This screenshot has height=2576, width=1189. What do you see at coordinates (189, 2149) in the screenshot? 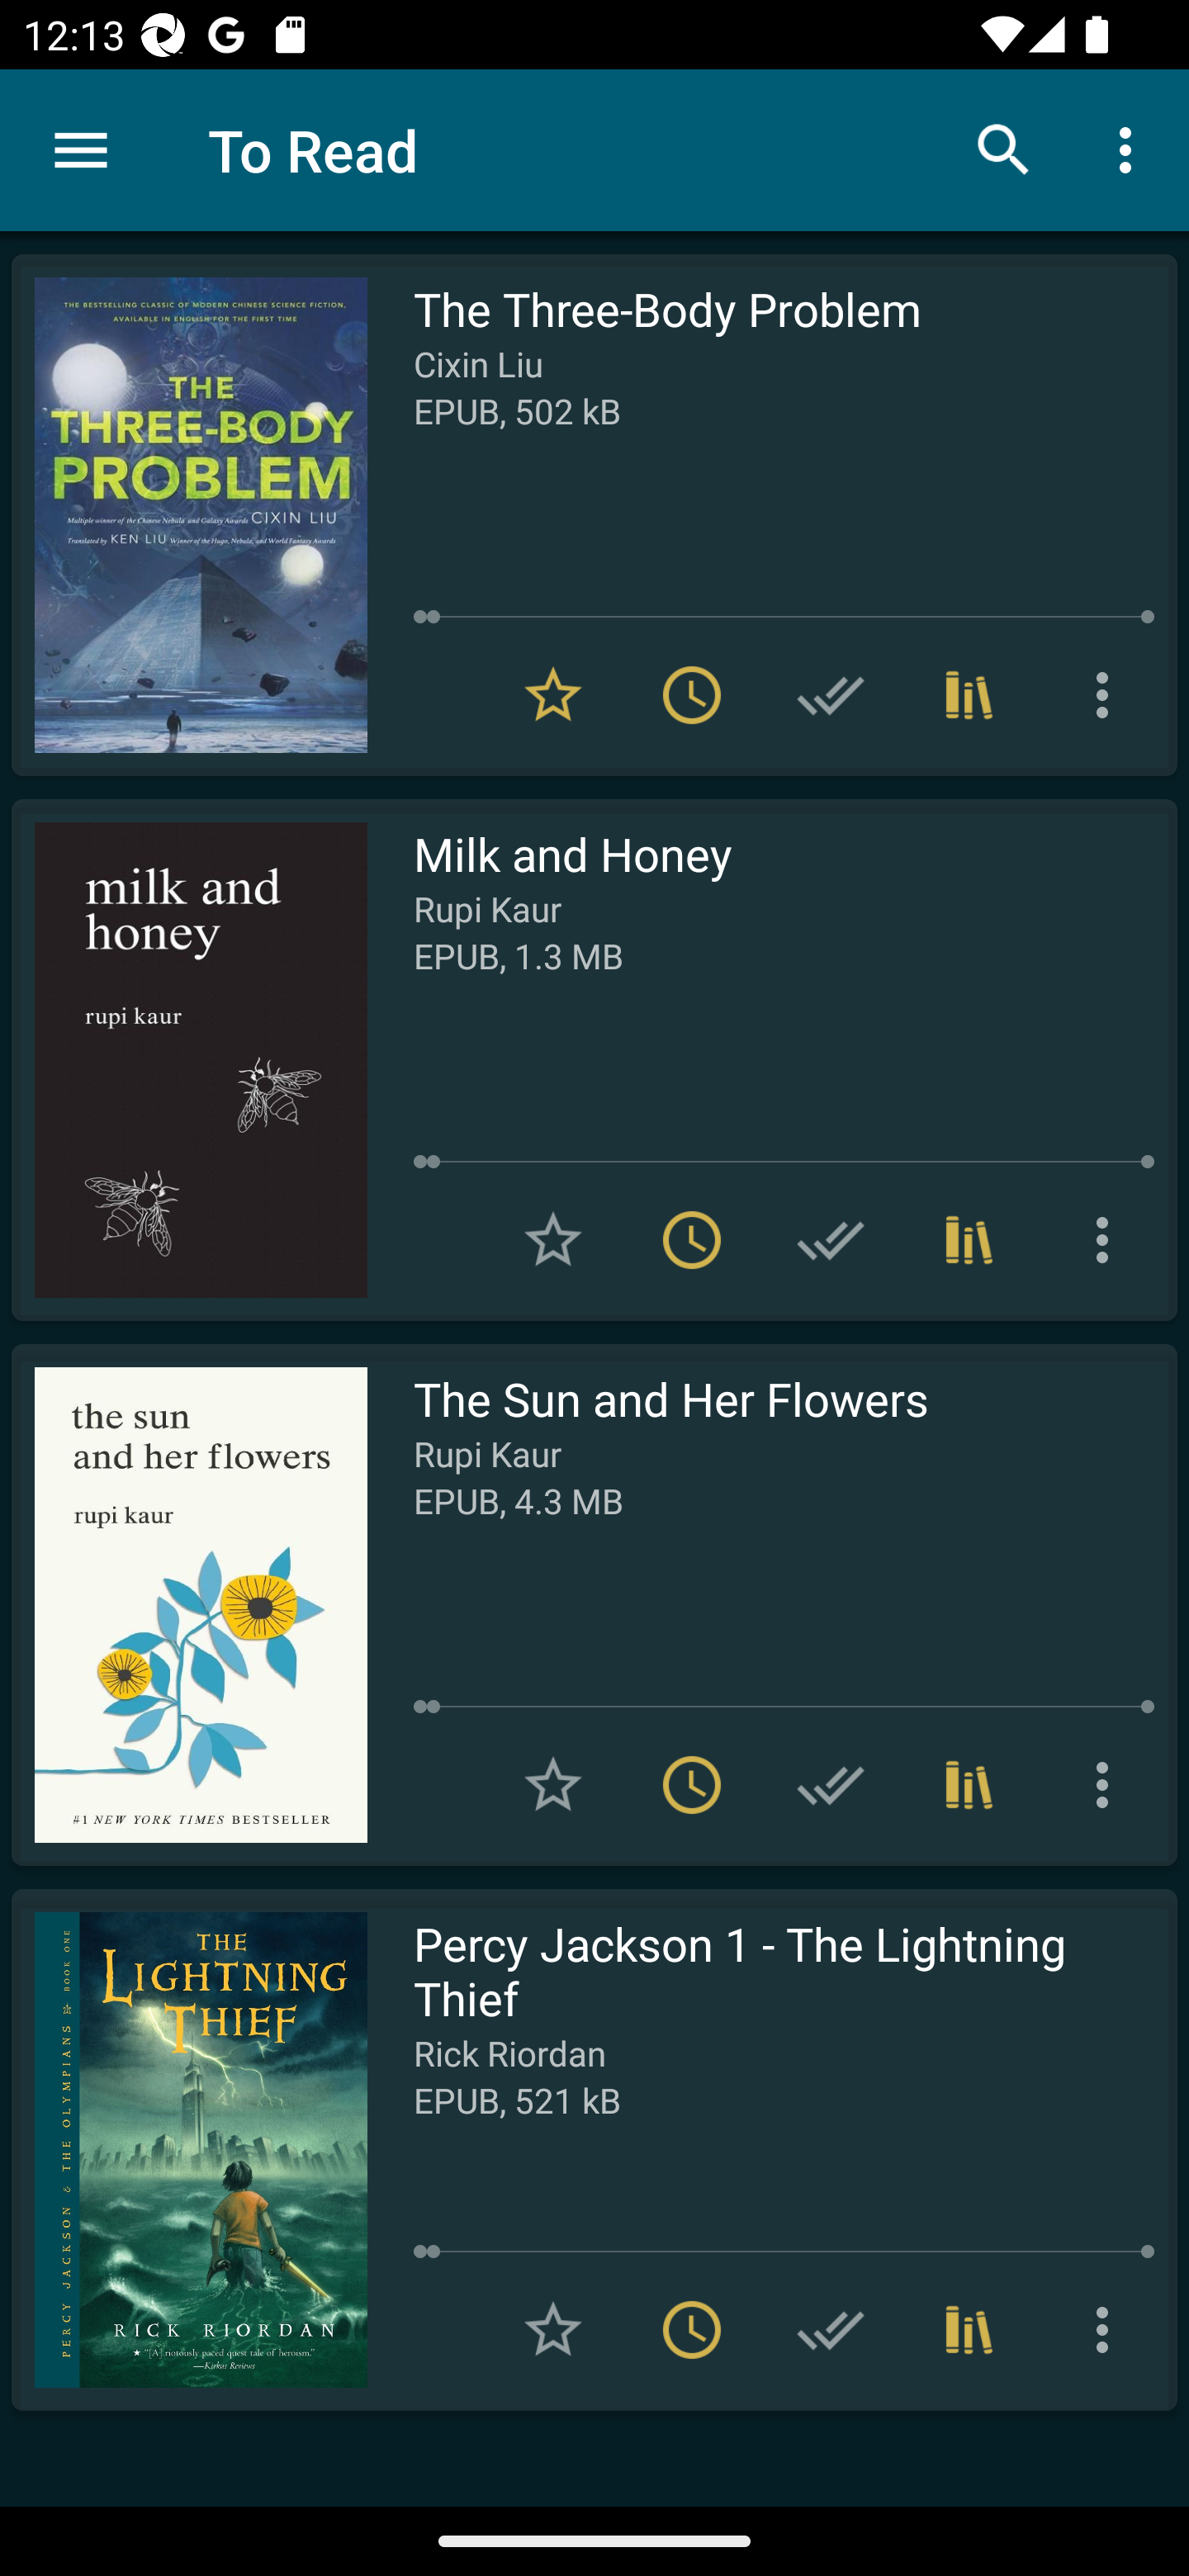
I see `Read Percy Jackson 1 - The Lightning Thief` at bounding box center [189, 2149].